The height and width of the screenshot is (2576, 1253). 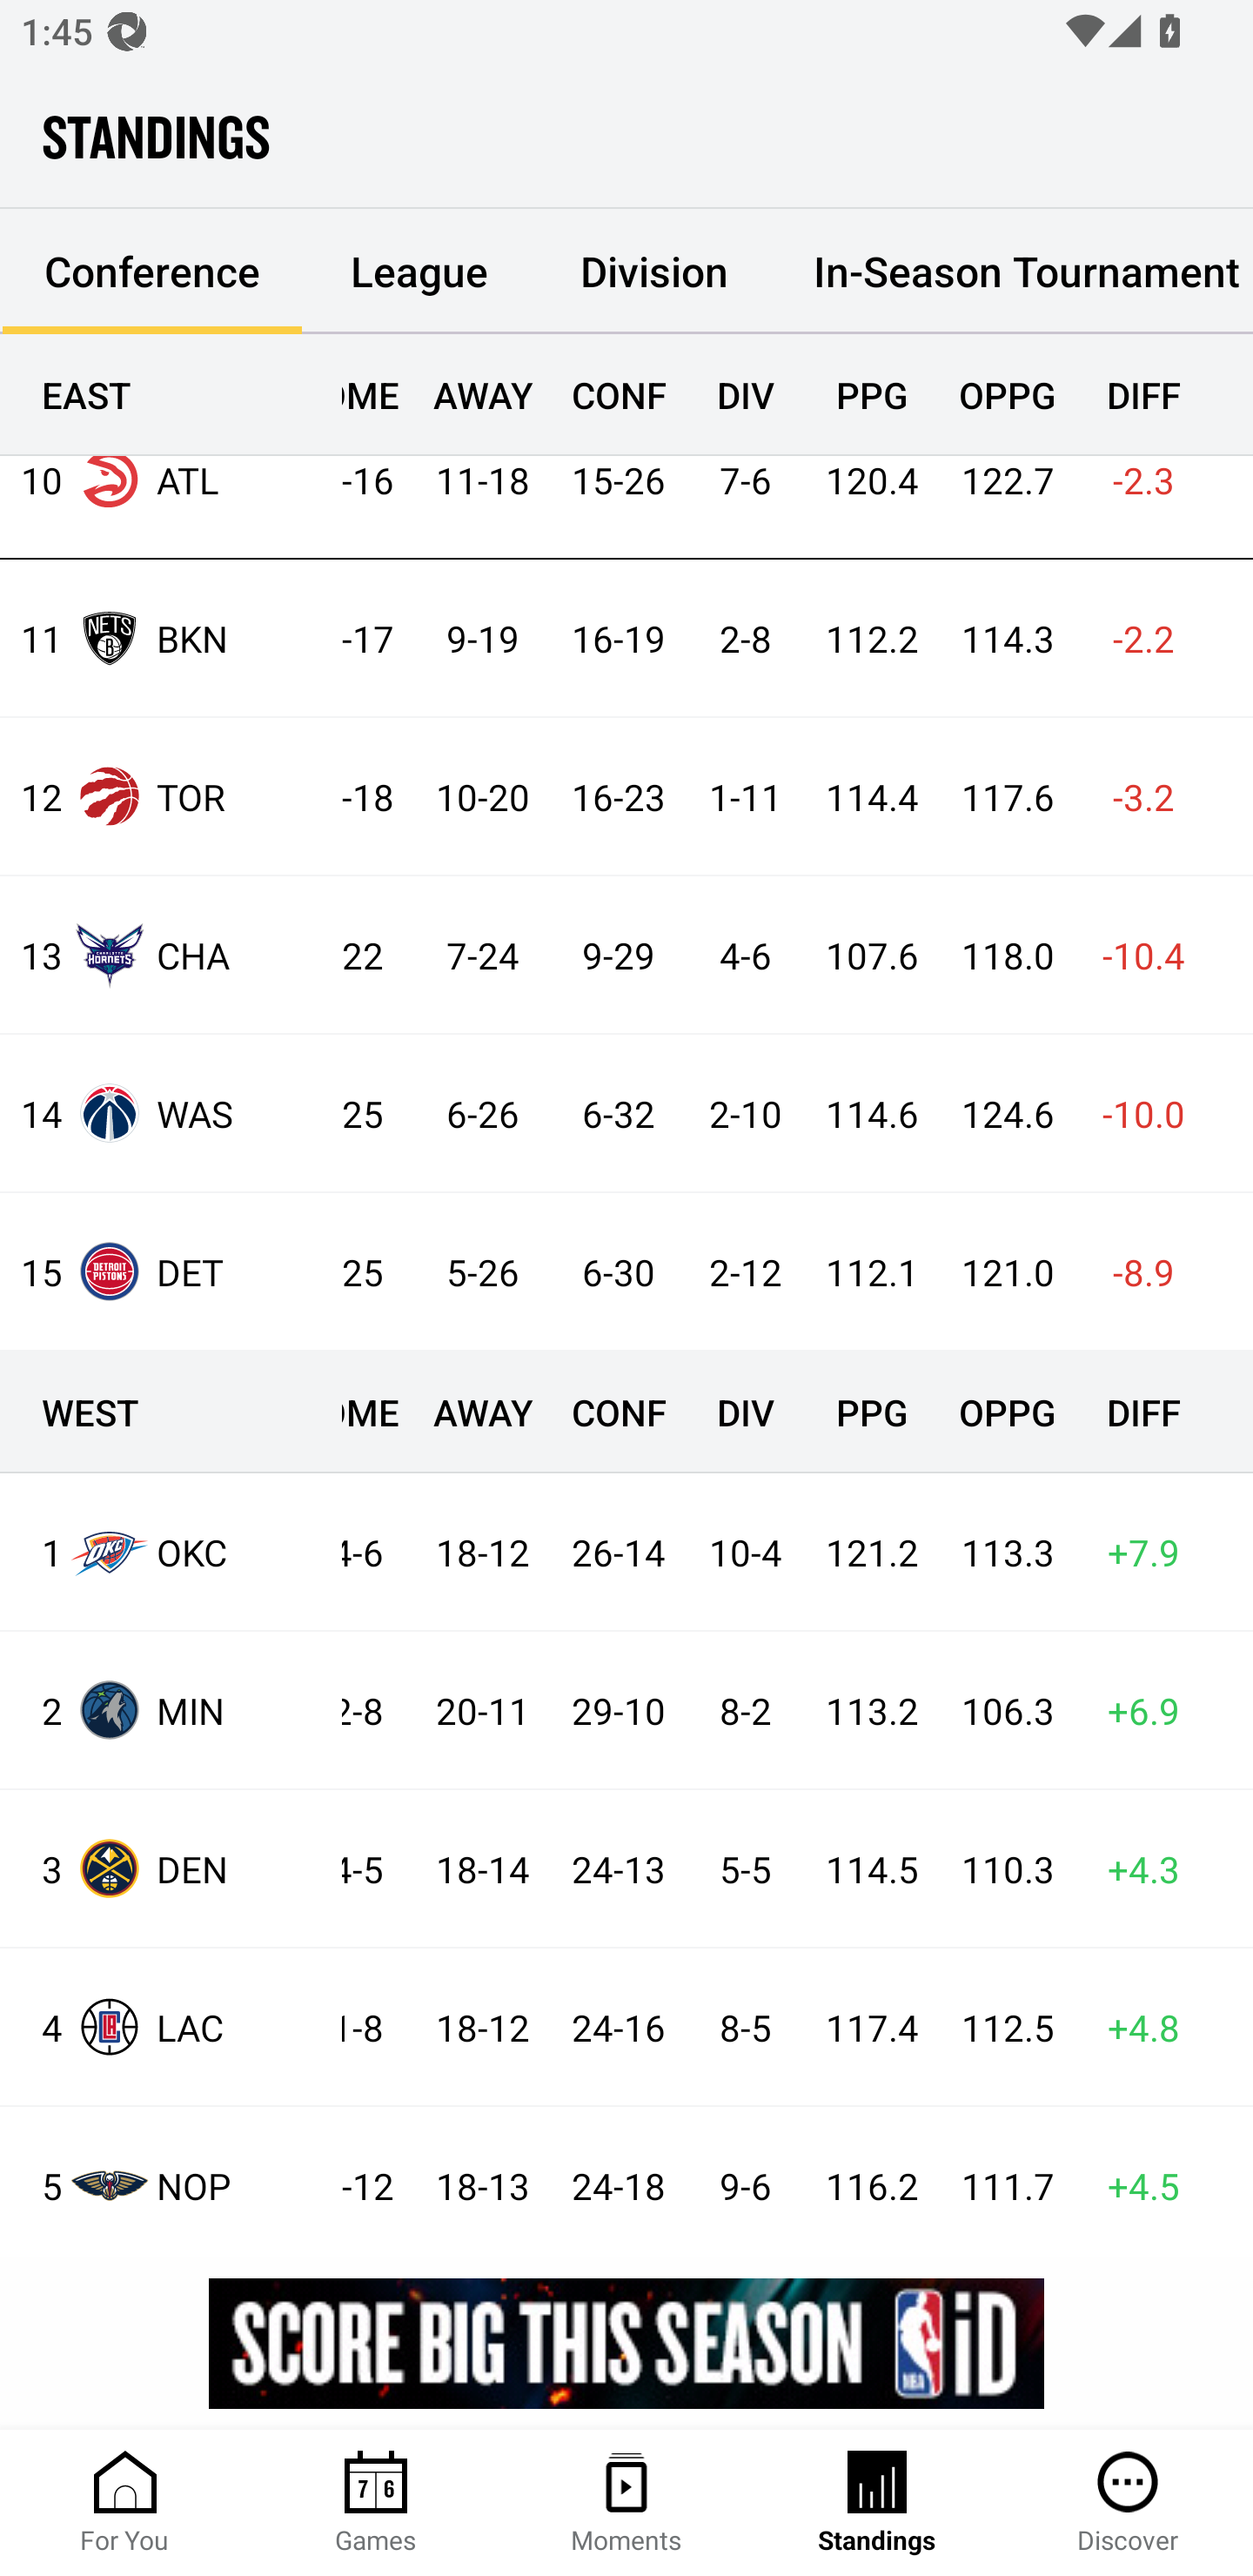 I want to click on 3 DEN, so click(x=171, y=1868).